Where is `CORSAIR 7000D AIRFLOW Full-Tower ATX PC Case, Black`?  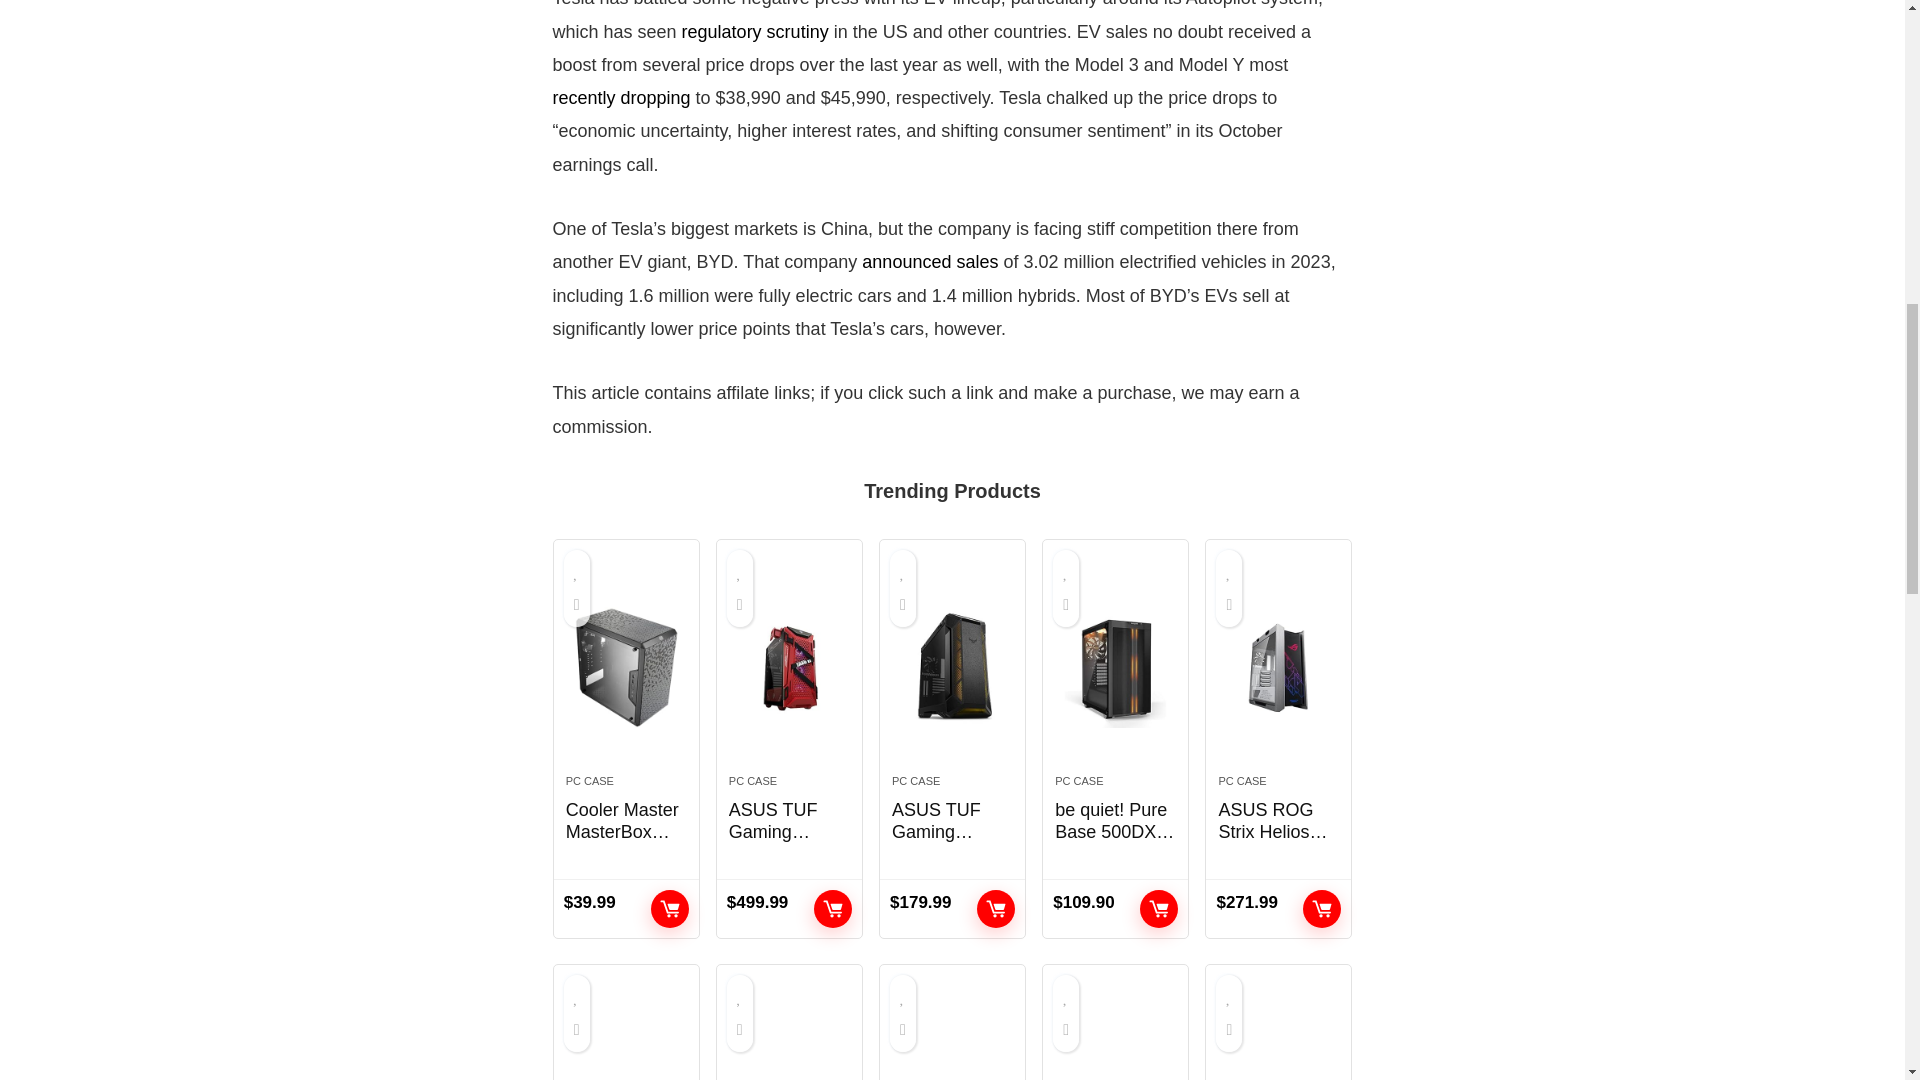 CORSAIR 7000D AIRFLOW Full-Tower ATX PC Case, Black is located at coordinates (790, 1041).